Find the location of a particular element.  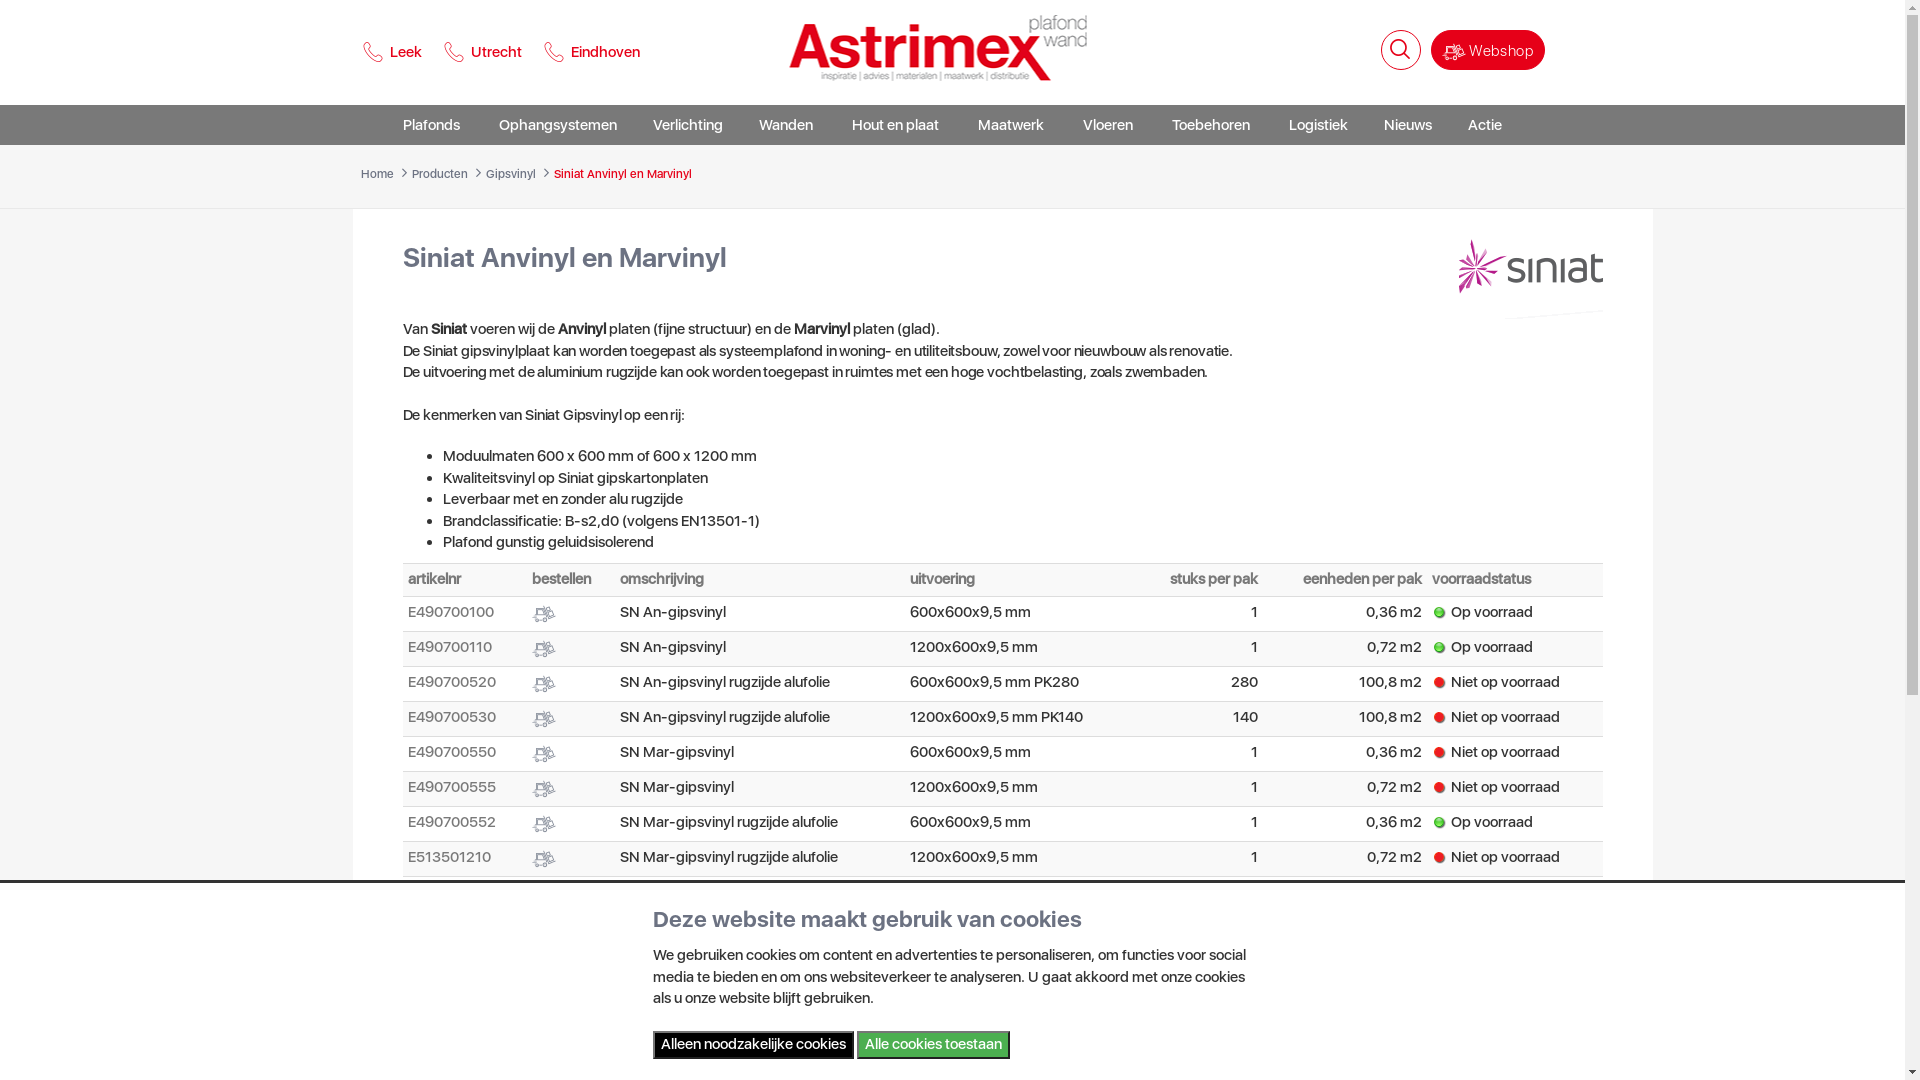

Hout en plaat is located at coordinates (896, 125).